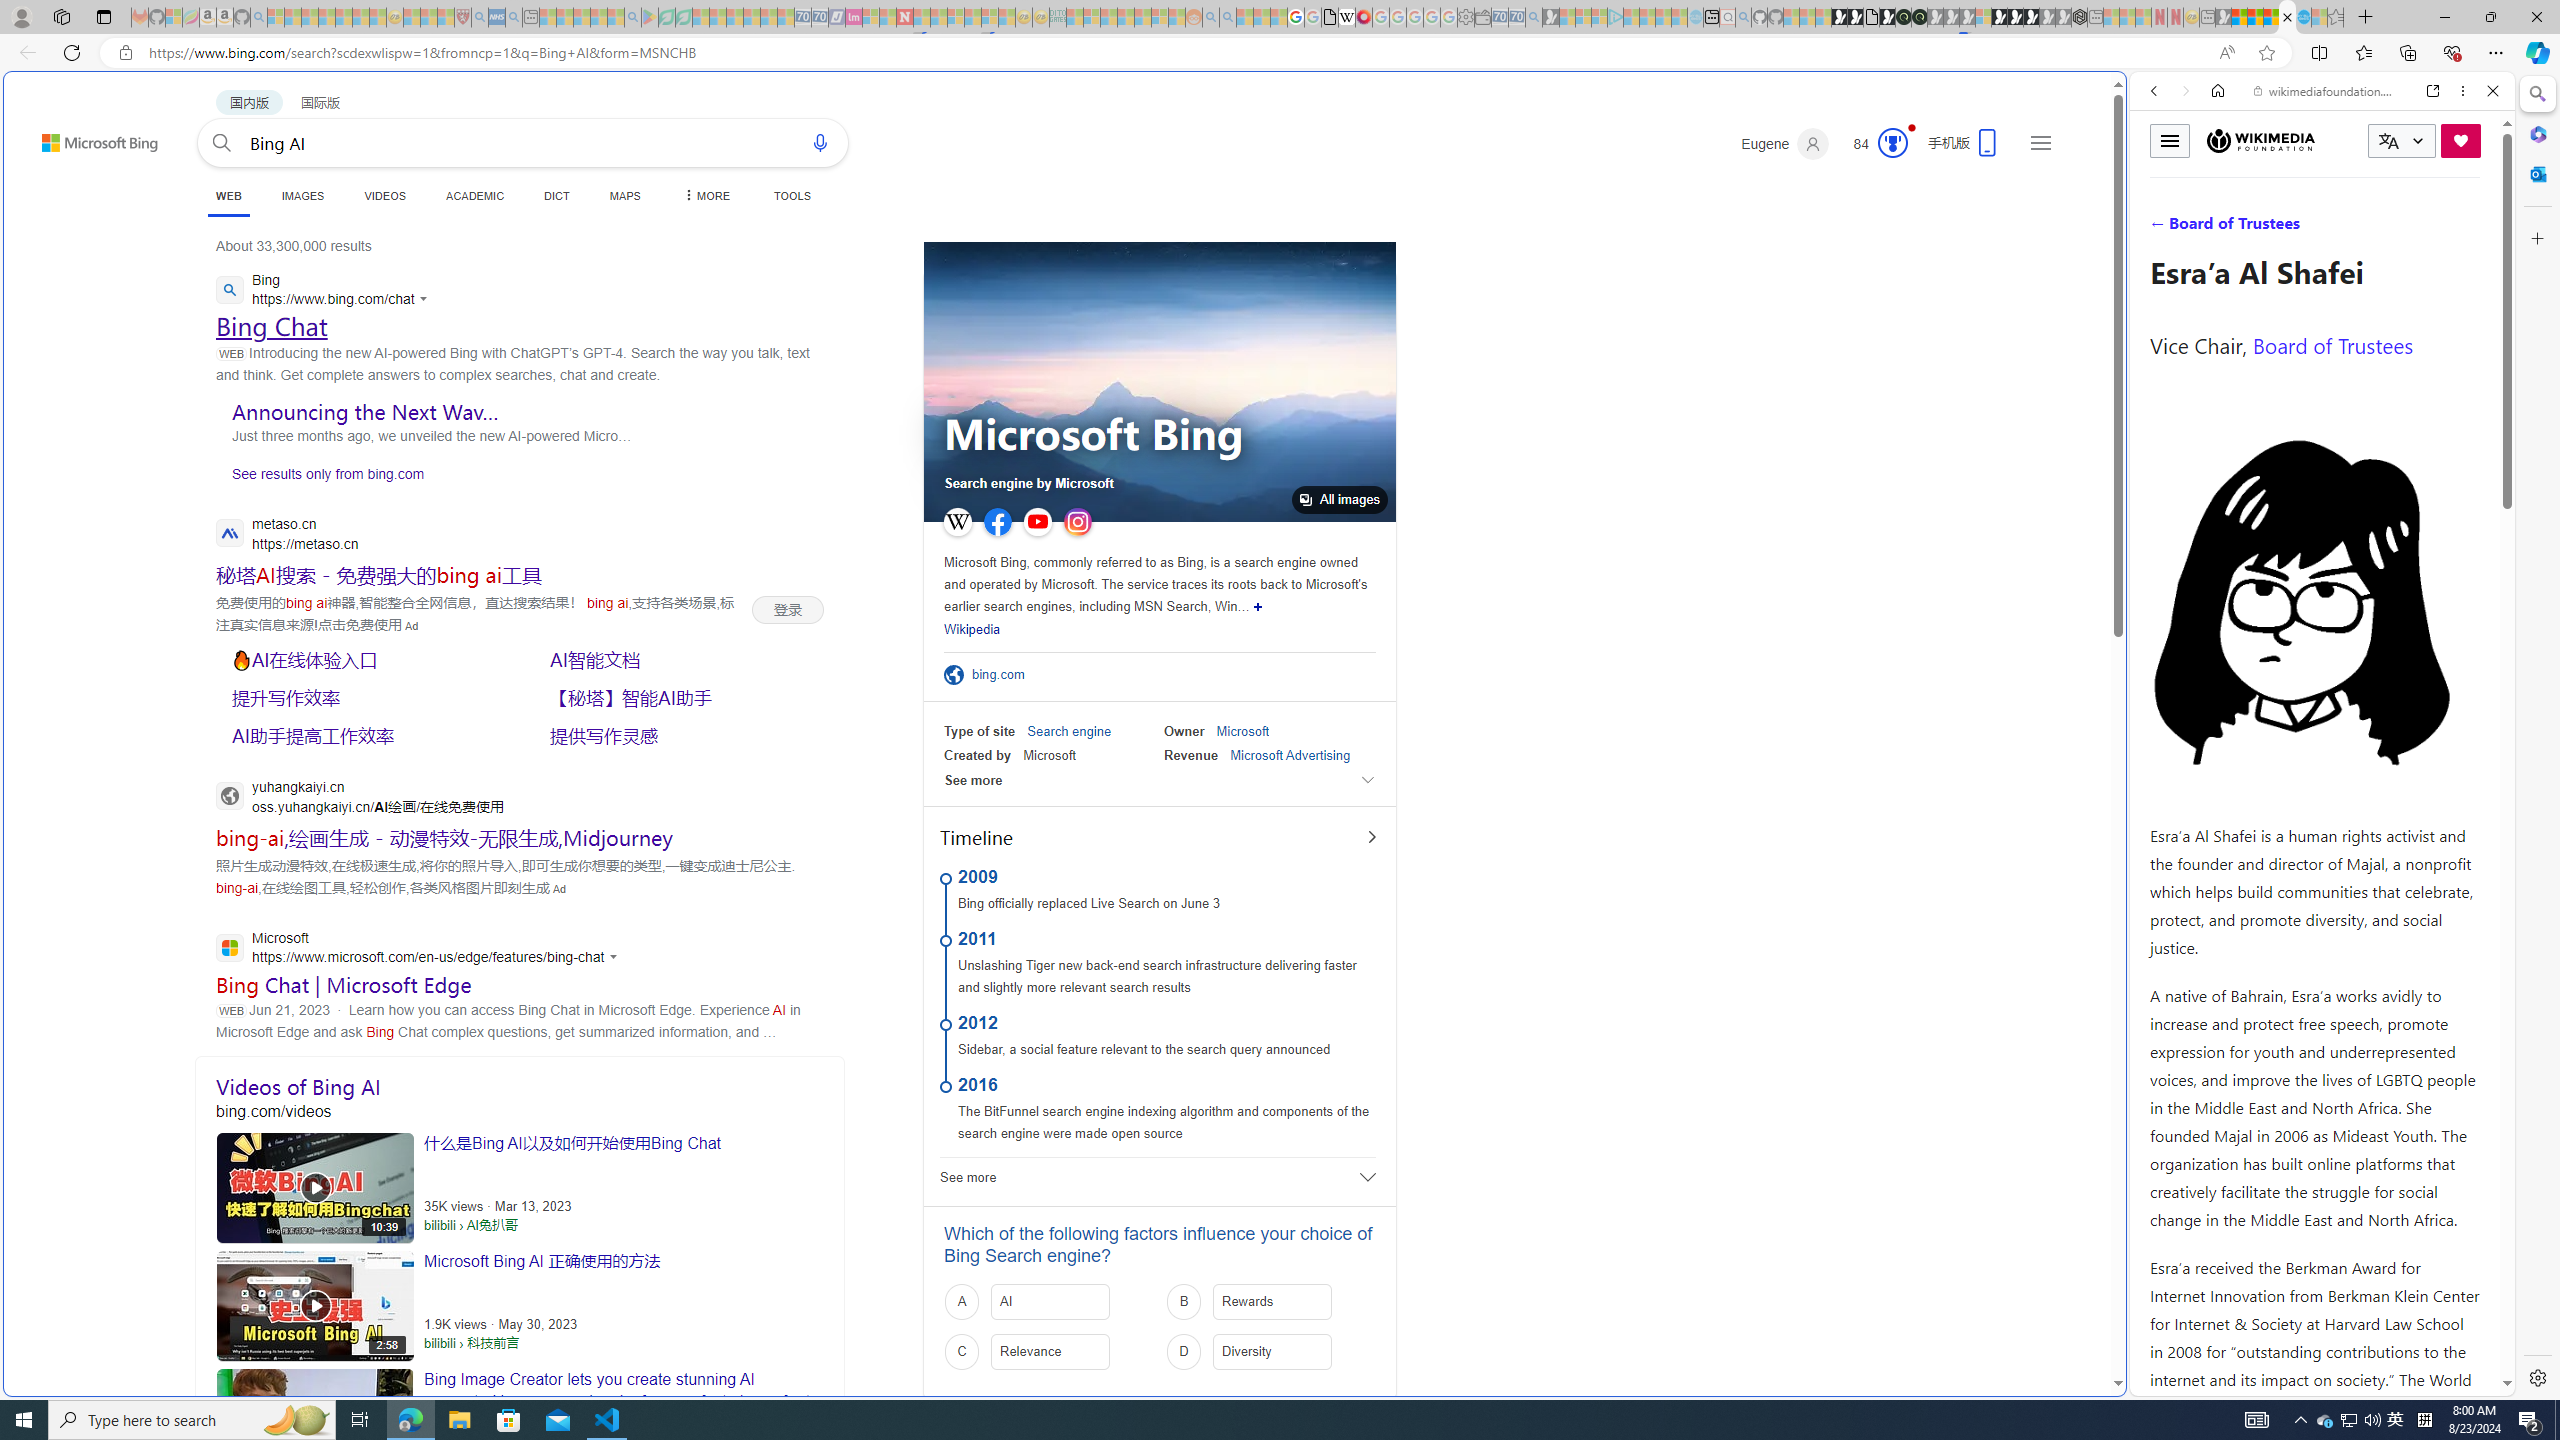 This screenshot has width=2560, height=1440. What do you see at coordinates (854, 17) in the screenshot?
I see `Jobs - lastminute.com Investor Portal - Sleeping` at bounding box center [854, 17].